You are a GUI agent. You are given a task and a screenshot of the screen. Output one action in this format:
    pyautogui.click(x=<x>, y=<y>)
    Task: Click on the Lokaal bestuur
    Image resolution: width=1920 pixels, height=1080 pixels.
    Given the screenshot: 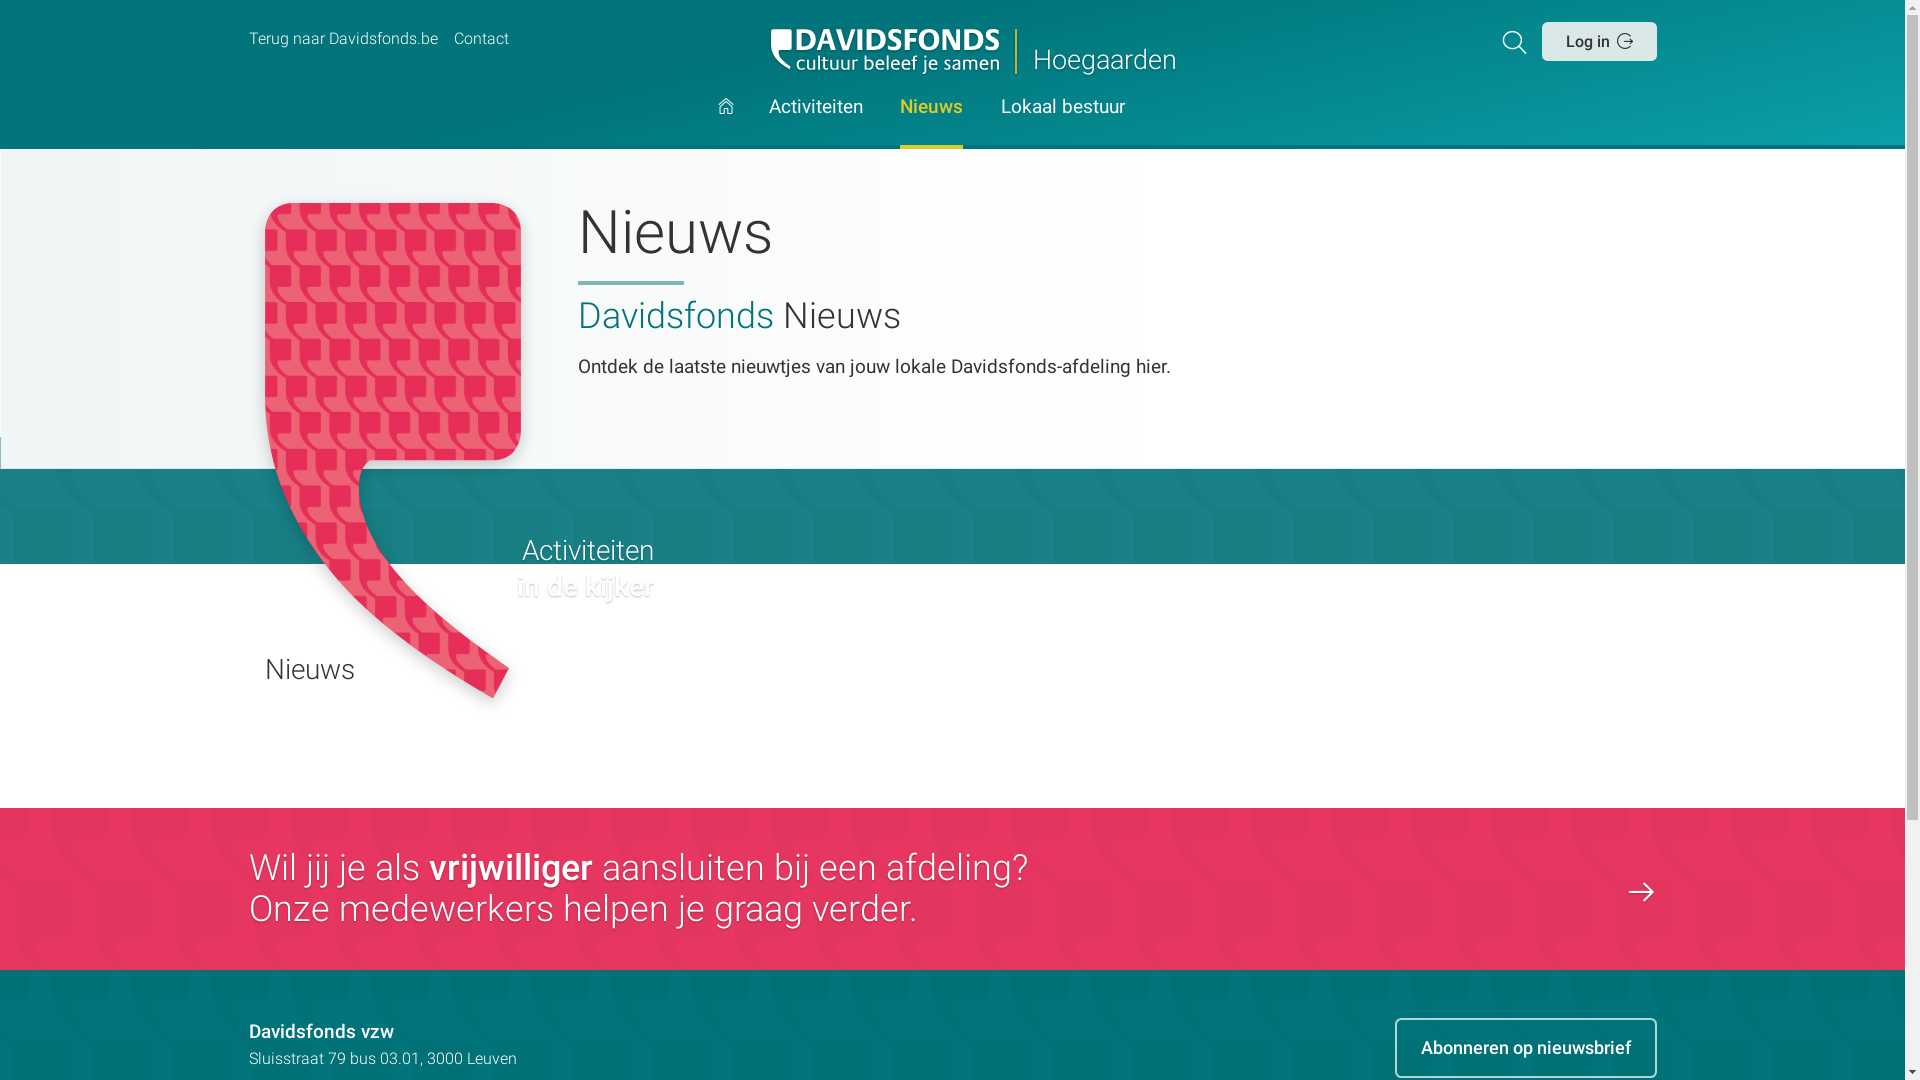 What is the action you would take?
    pyautogui.click(x=1063, y=124)
    